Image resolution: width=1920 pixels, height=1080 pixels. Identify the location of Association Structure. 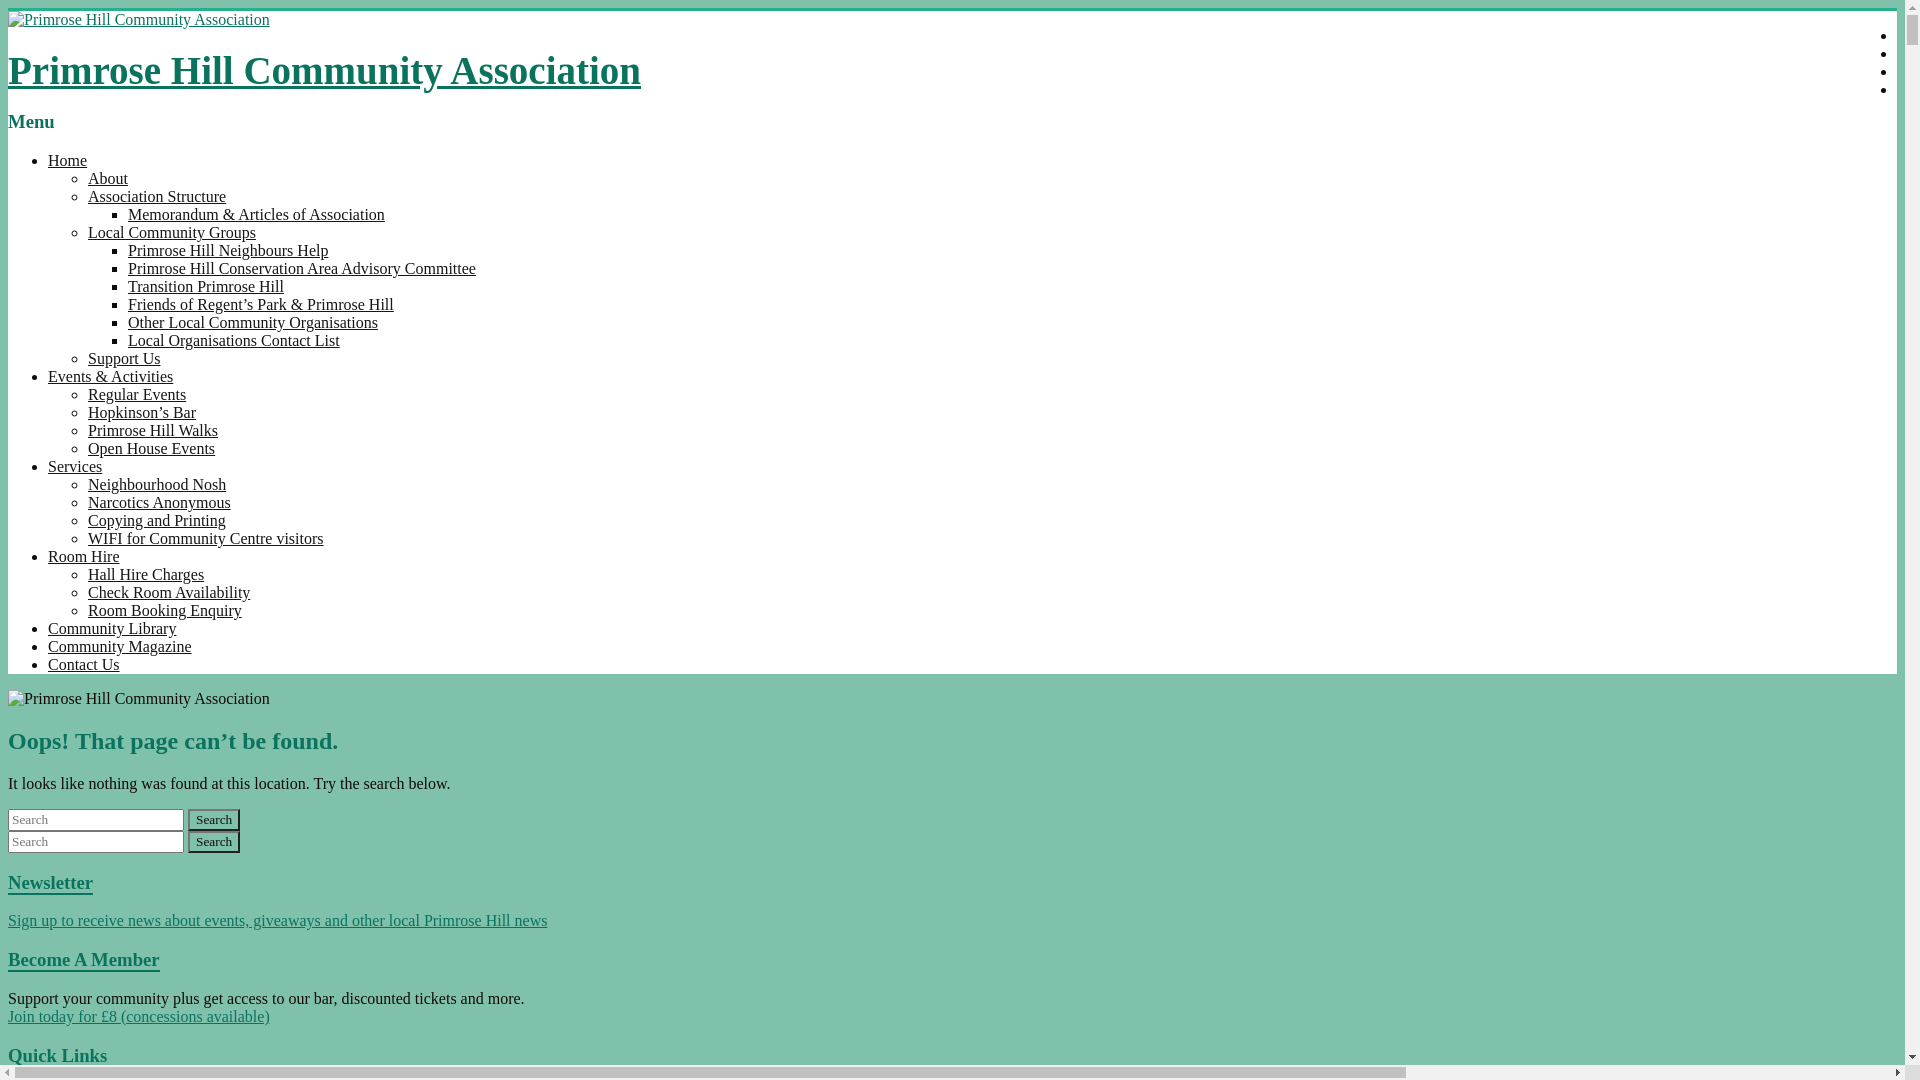
(157, 196).